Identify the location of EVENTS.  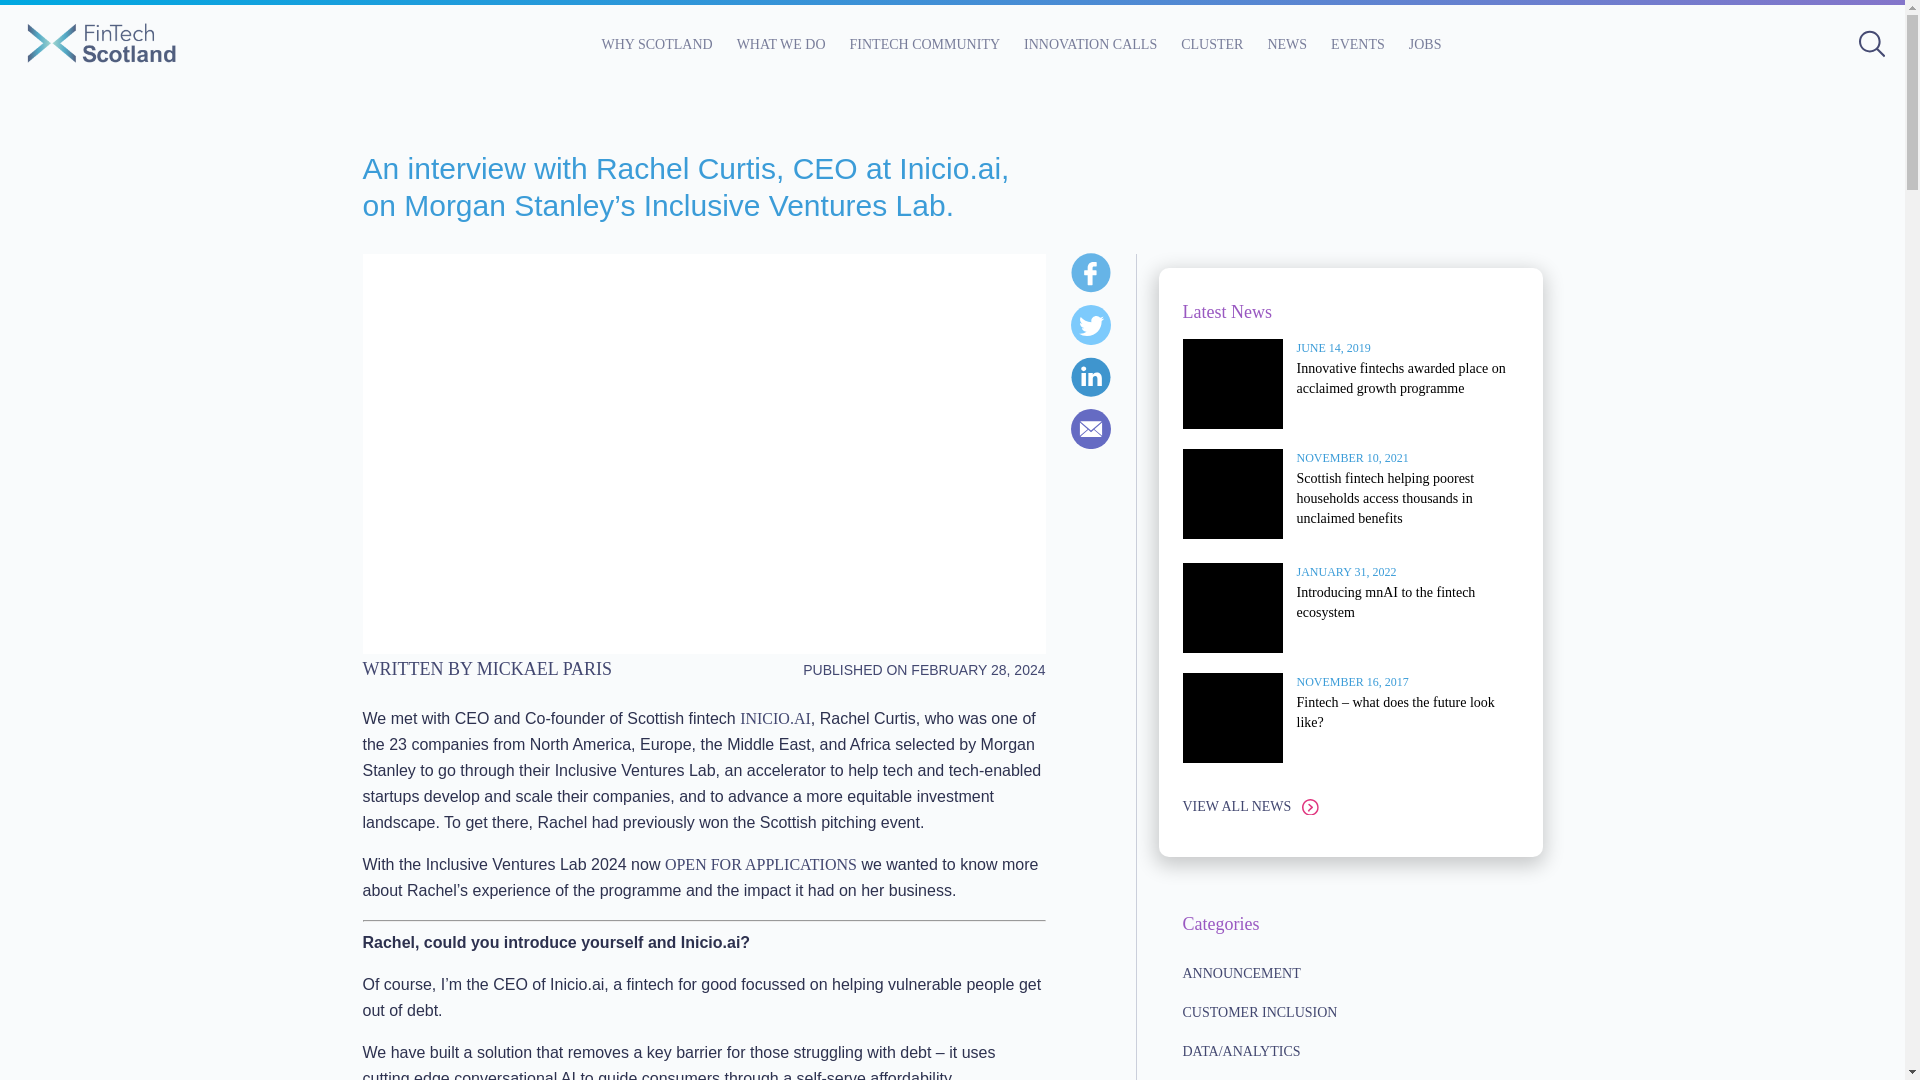
(1357, 44).